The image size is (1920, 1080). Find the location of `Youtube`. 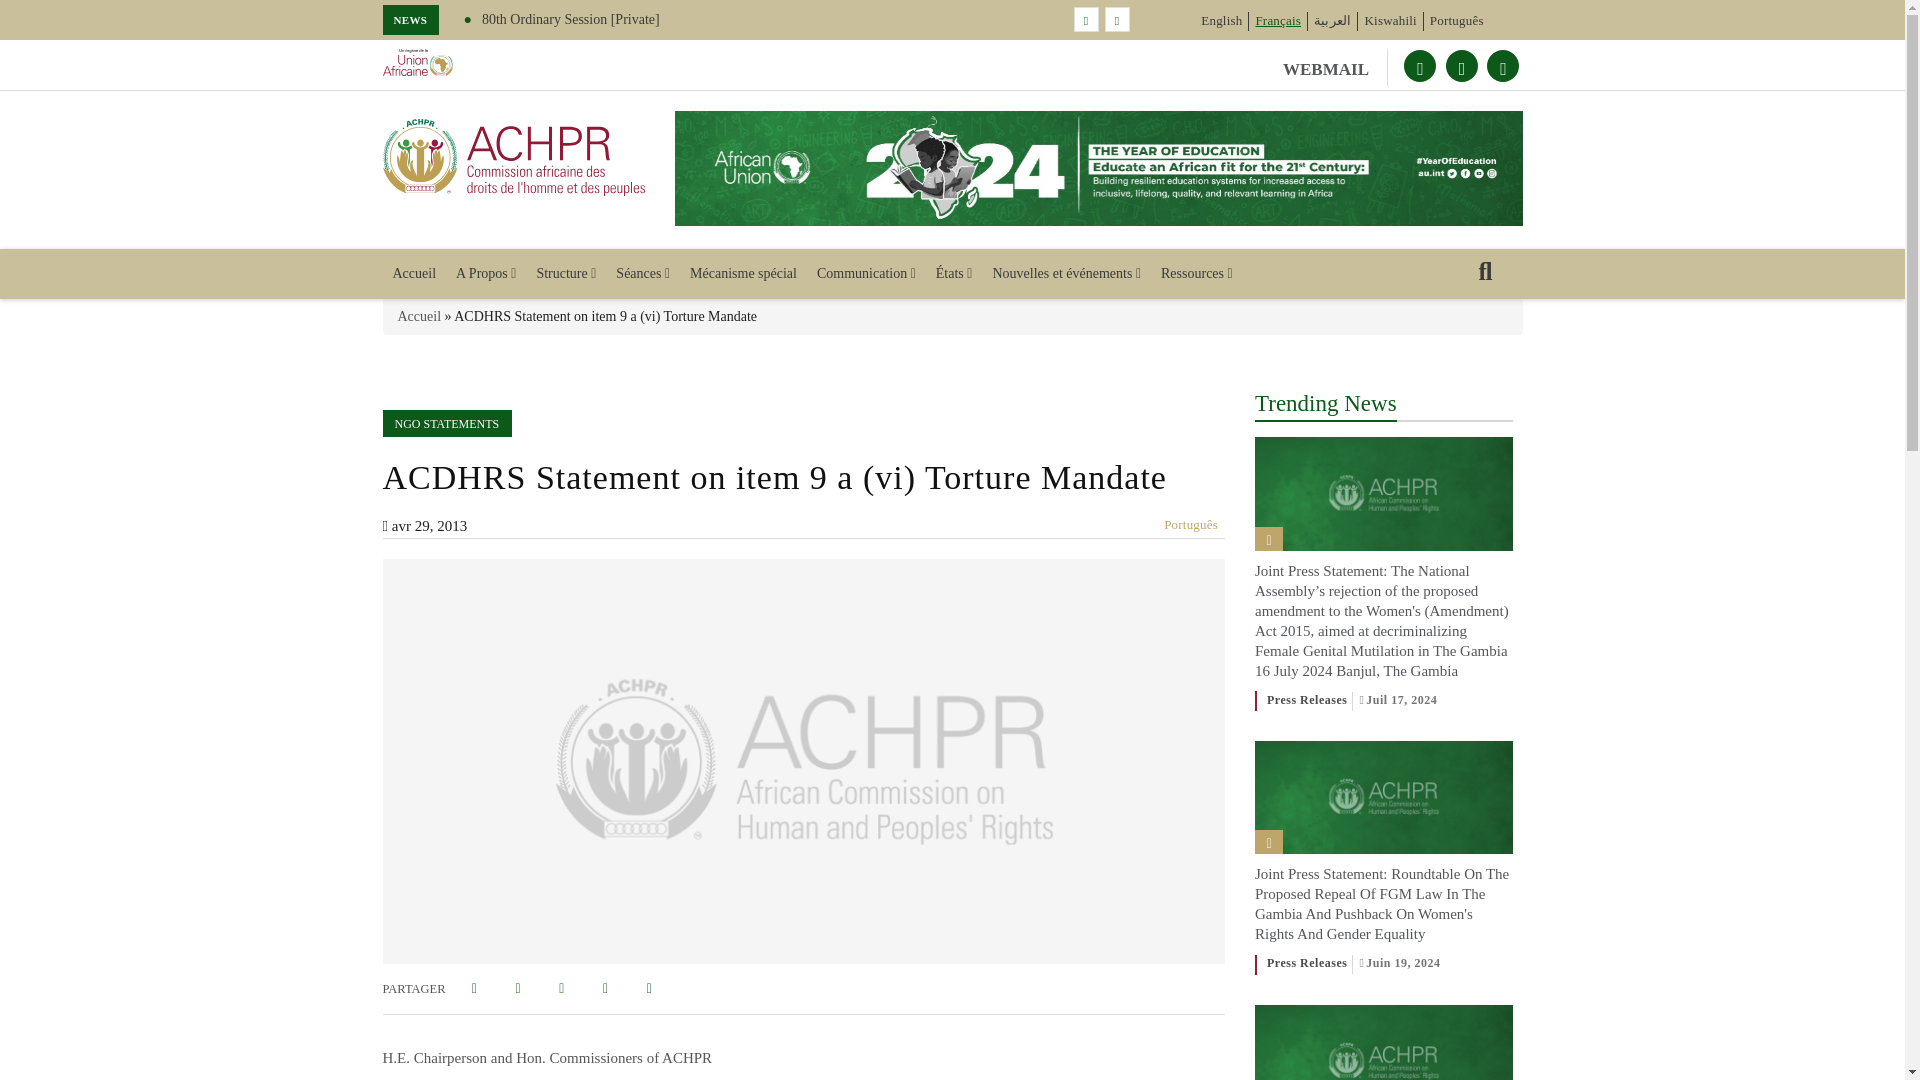

Youtube is located at coordinates (1462, 66).